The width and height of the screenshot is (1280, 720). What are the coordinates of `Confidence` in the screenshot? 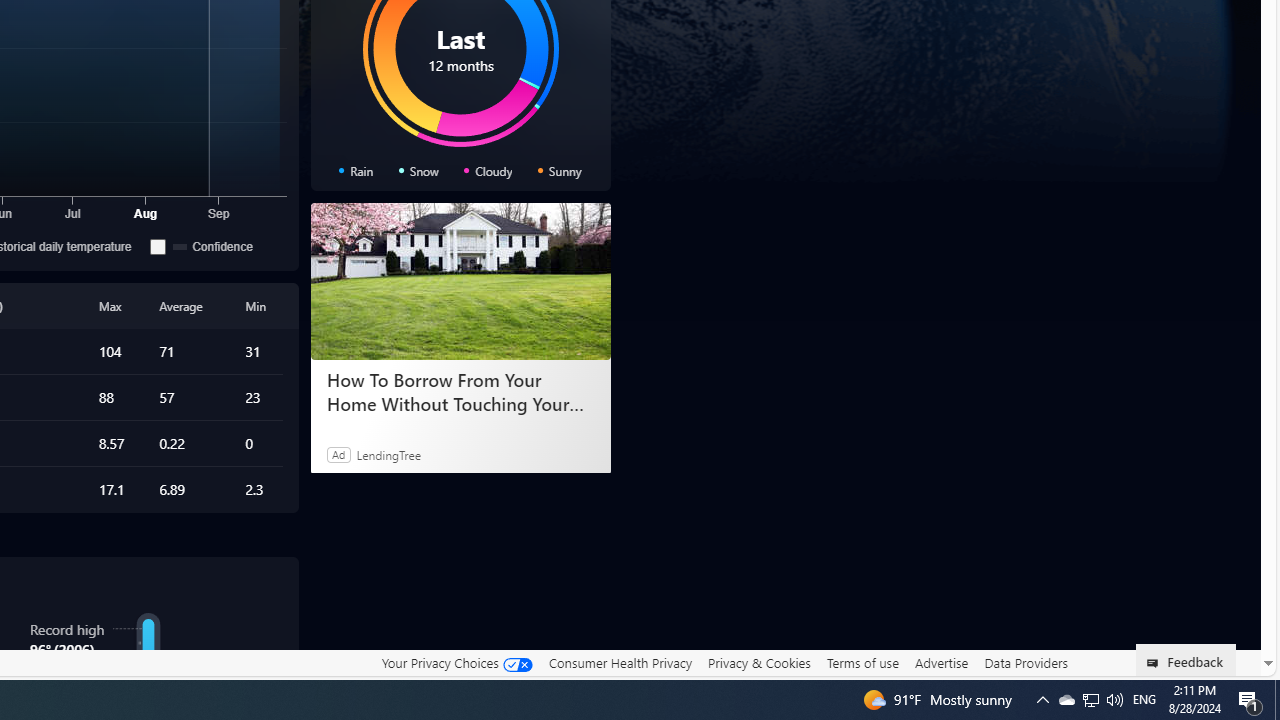 It's located at (158, 246).